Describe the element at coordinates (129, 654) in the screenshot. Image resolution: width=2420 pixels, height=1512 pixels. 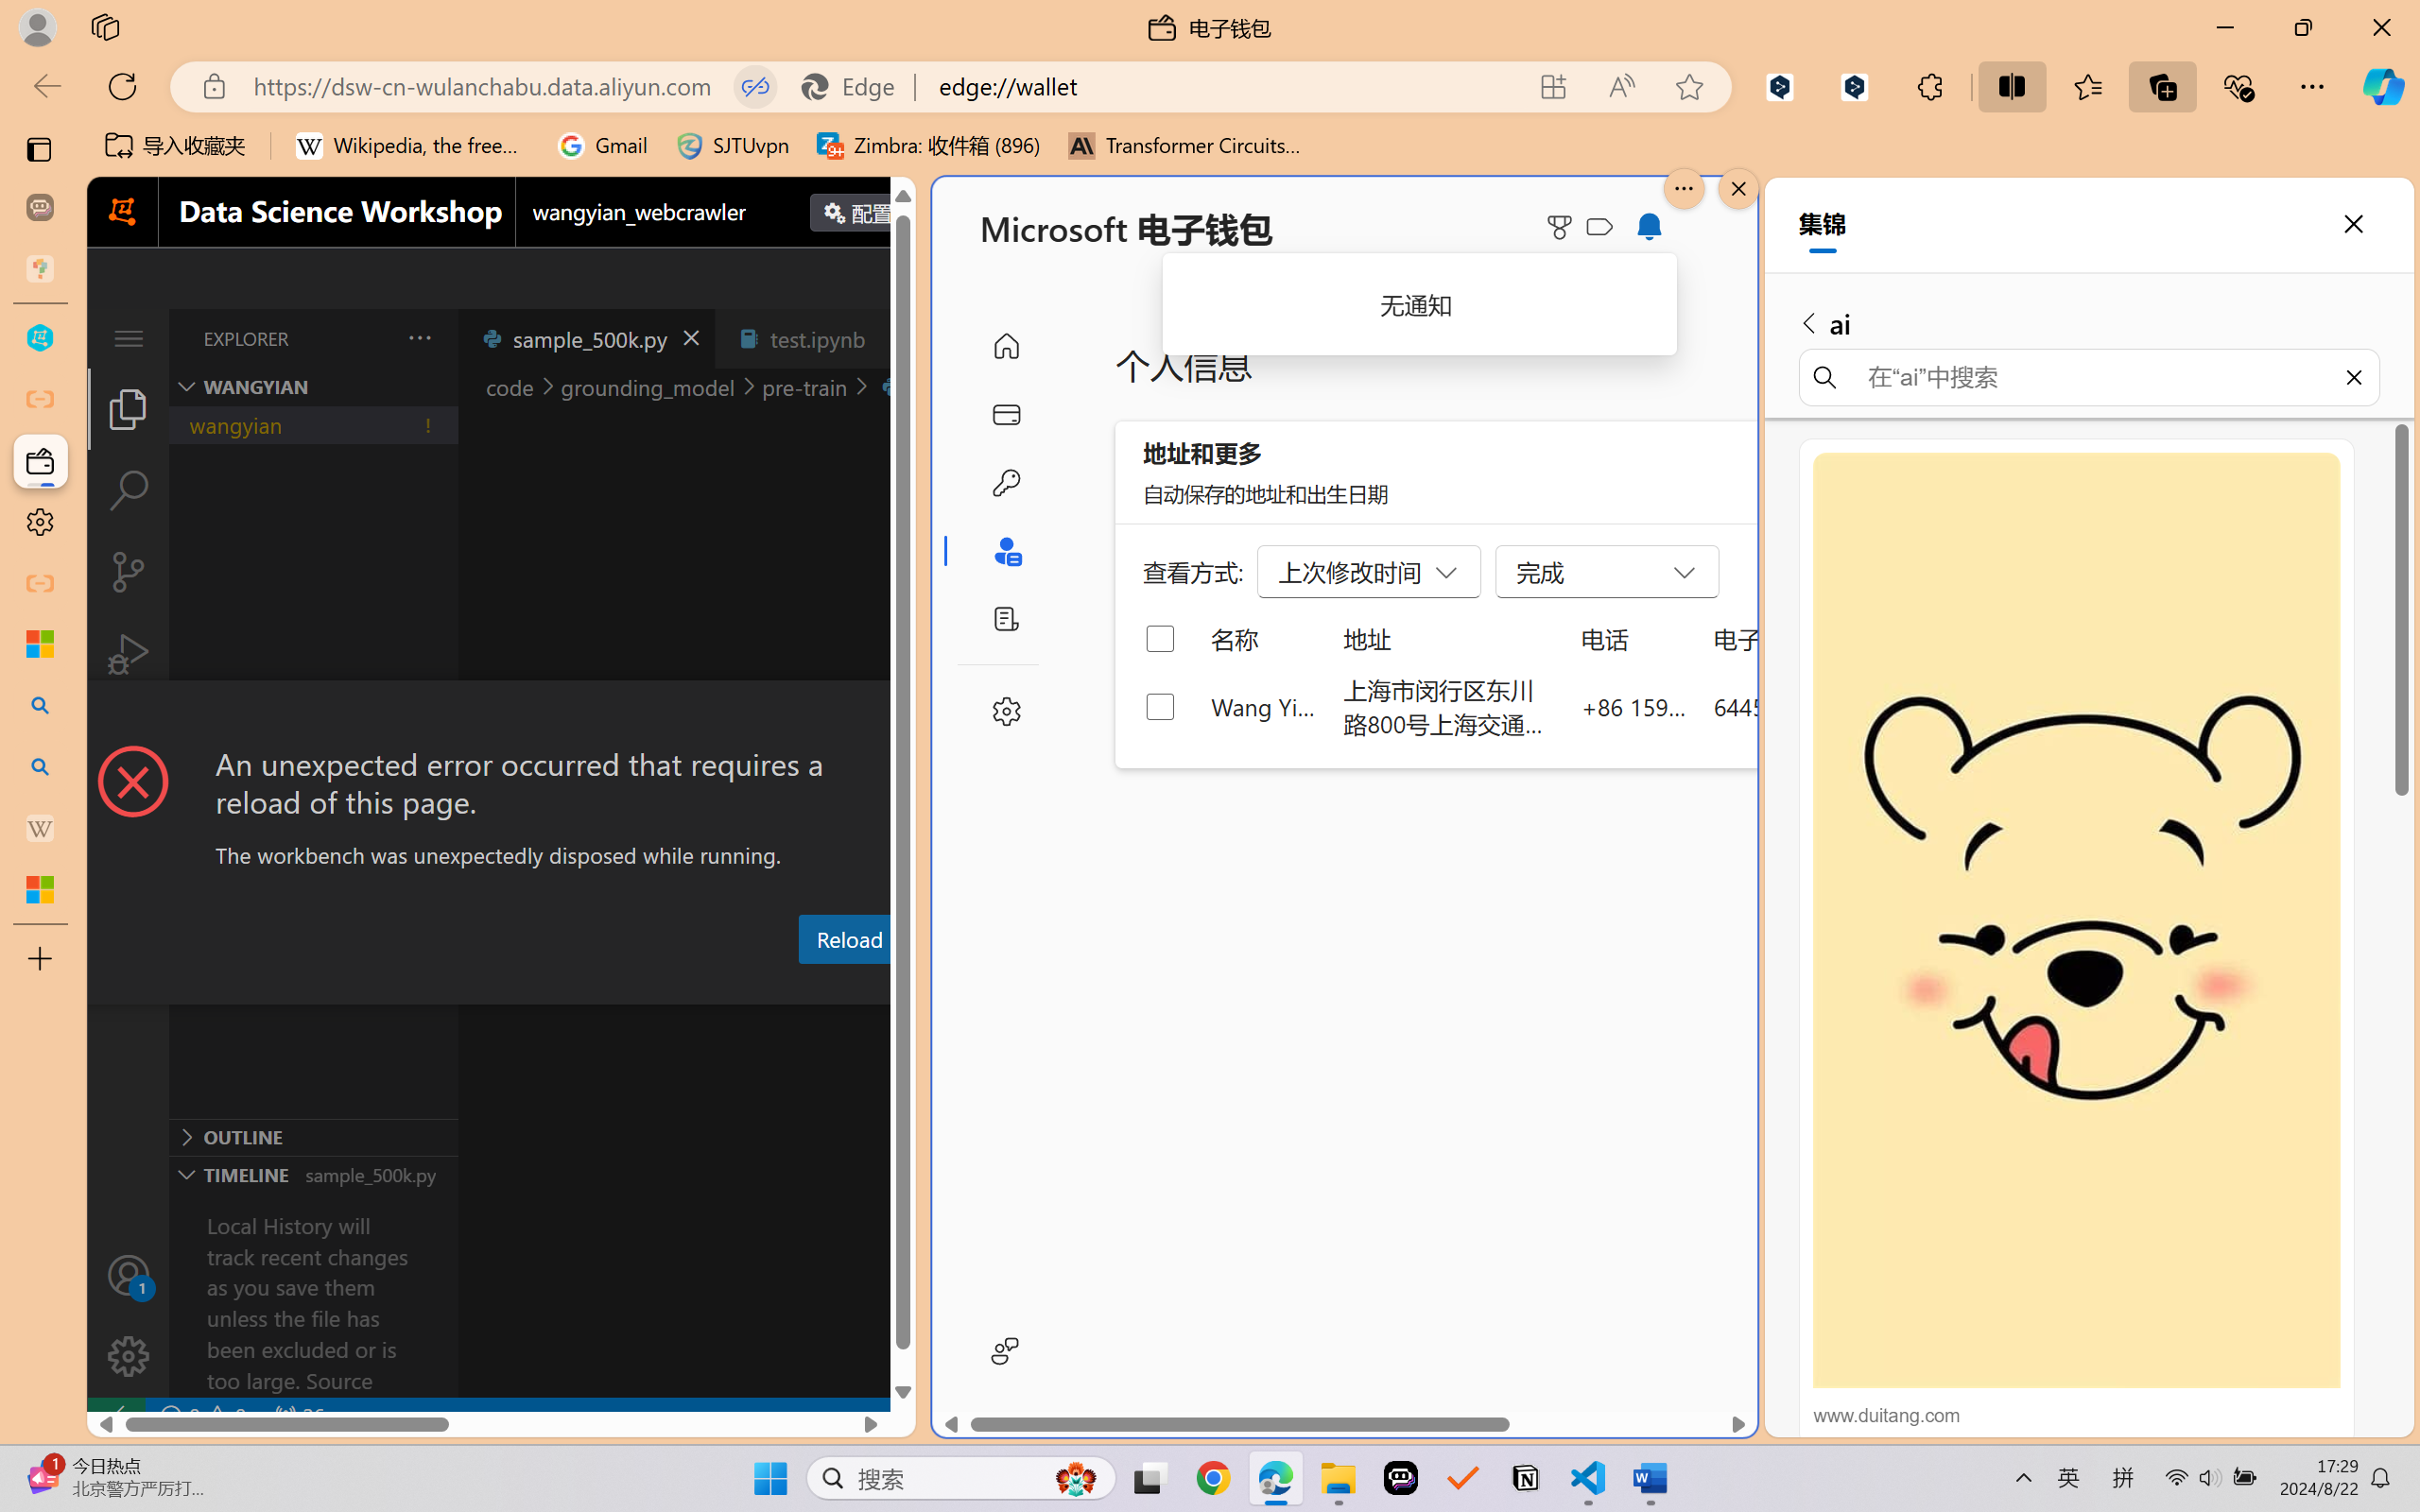
I see `Run and Debug (Ctrl+Shift+D)` at that location.